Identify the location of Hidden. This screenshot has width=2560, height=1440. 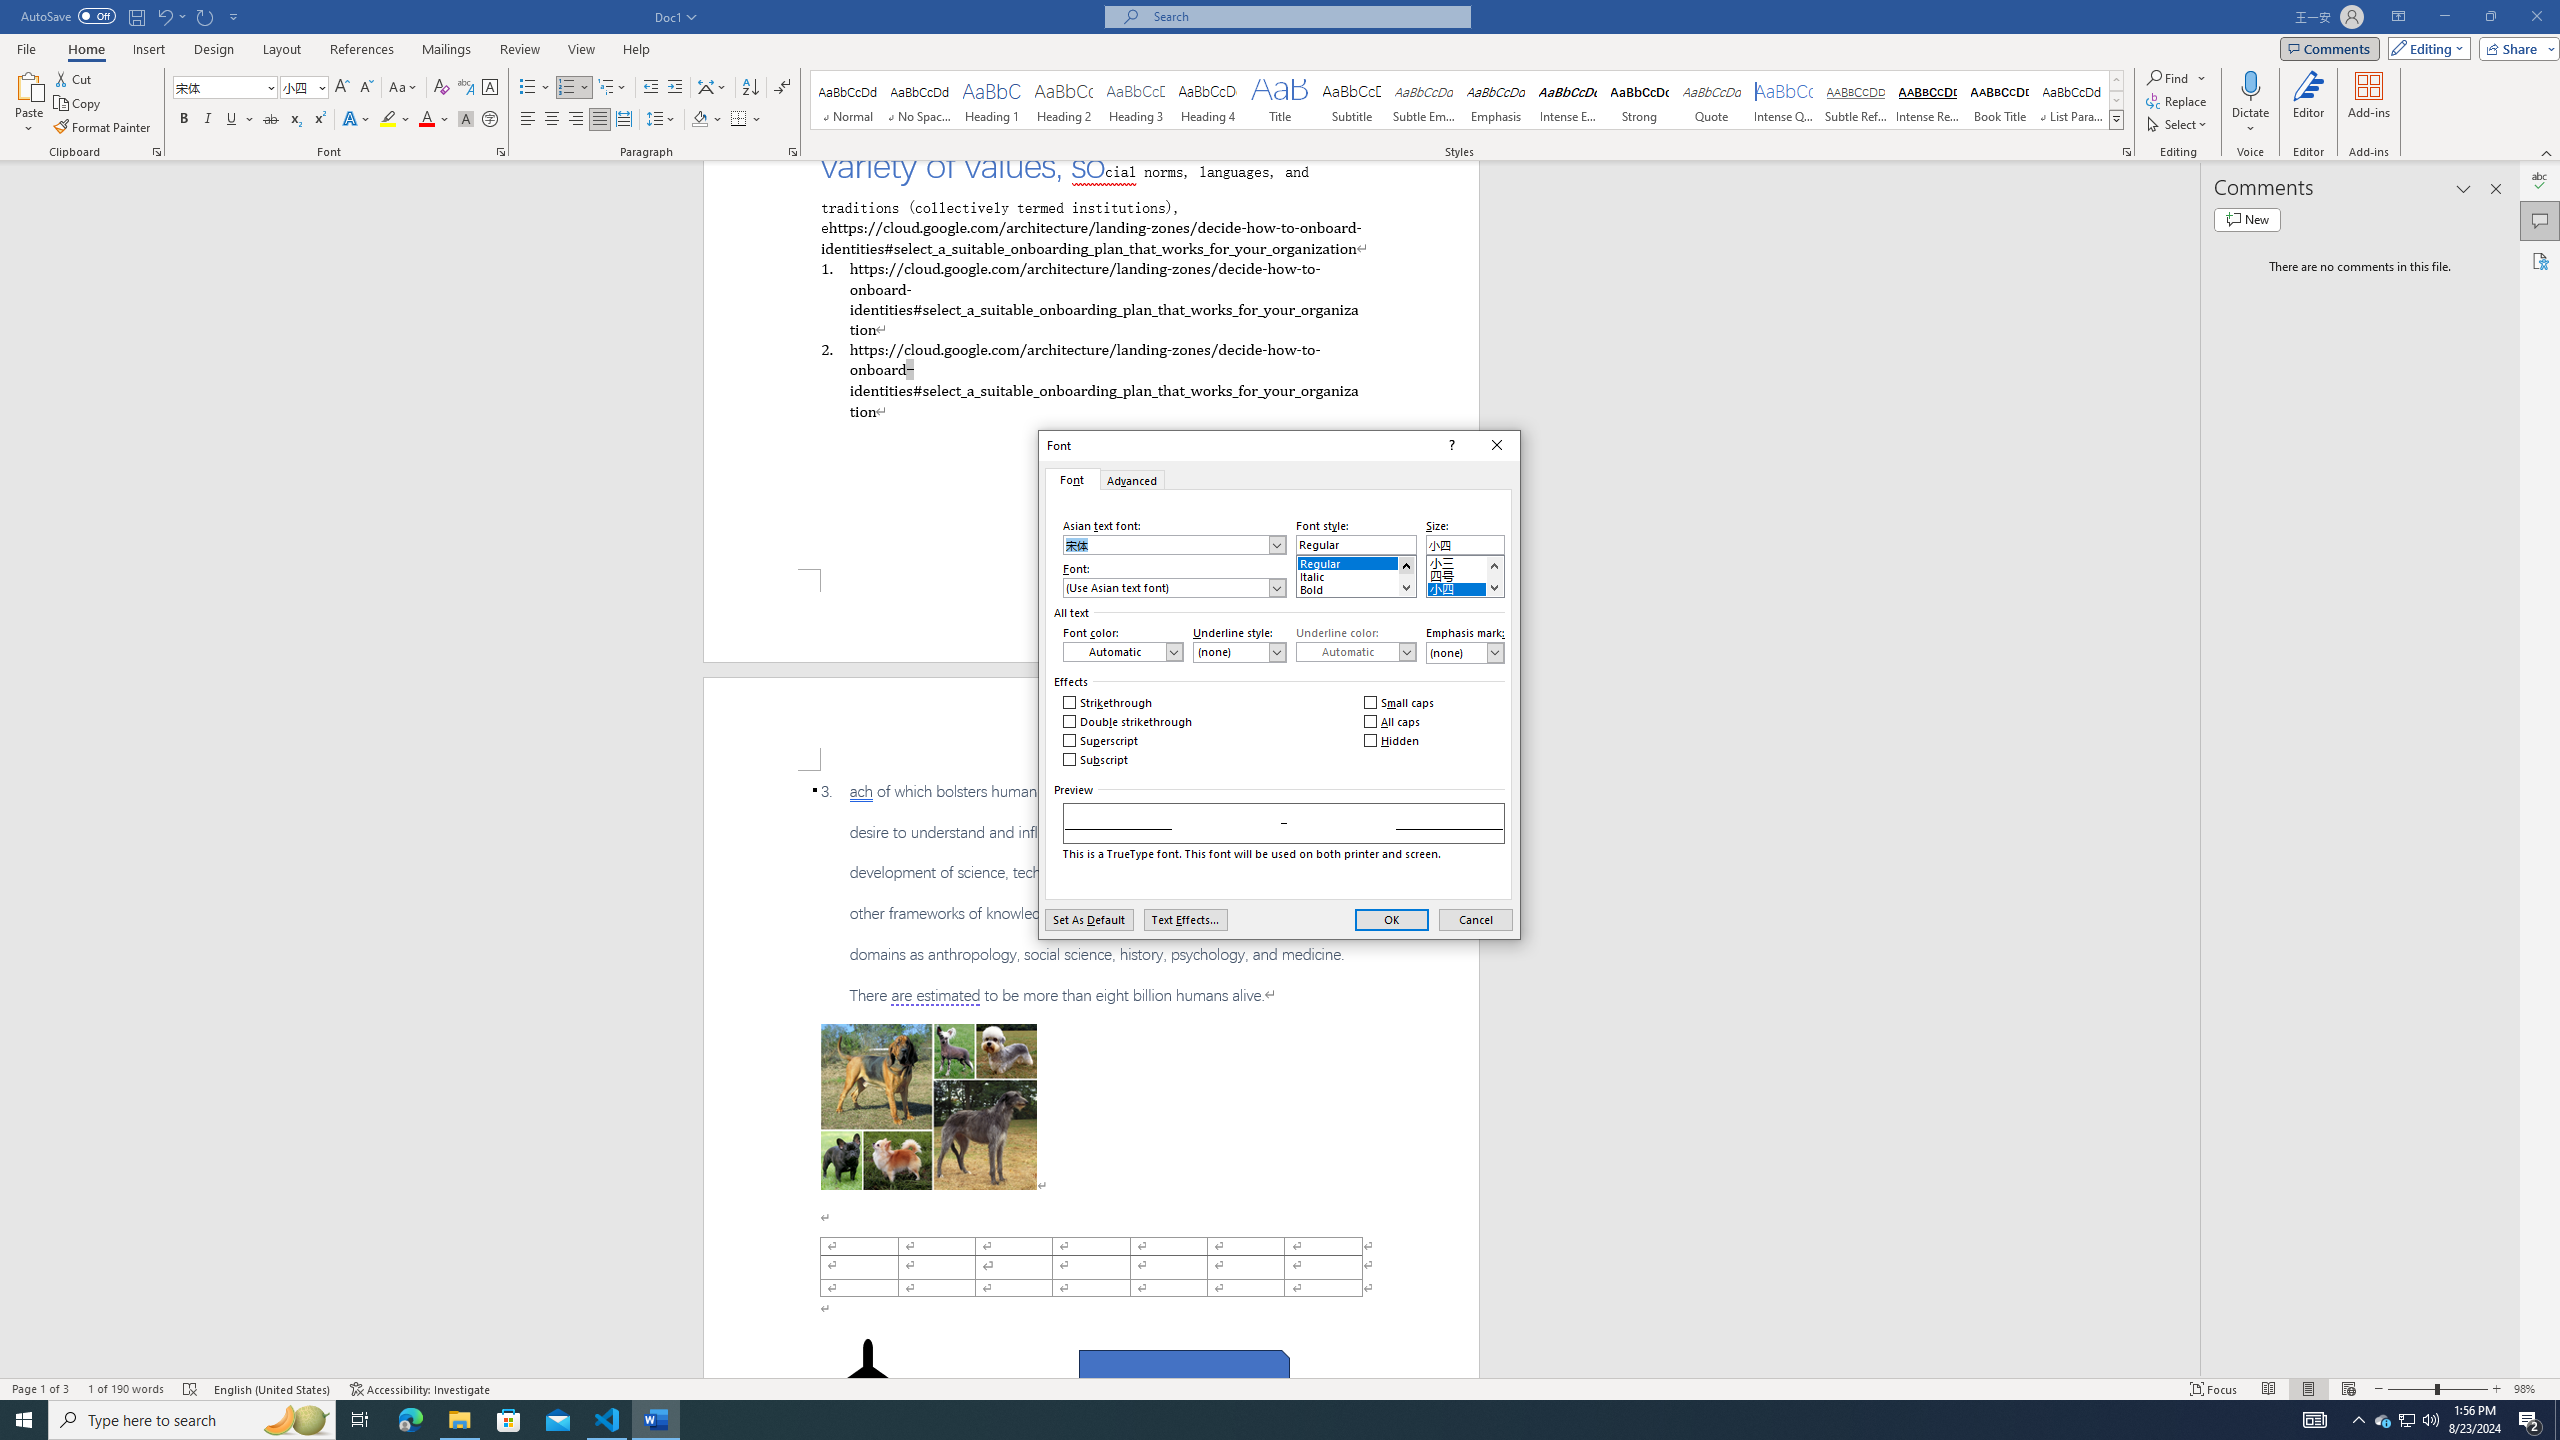
(1392, 740).